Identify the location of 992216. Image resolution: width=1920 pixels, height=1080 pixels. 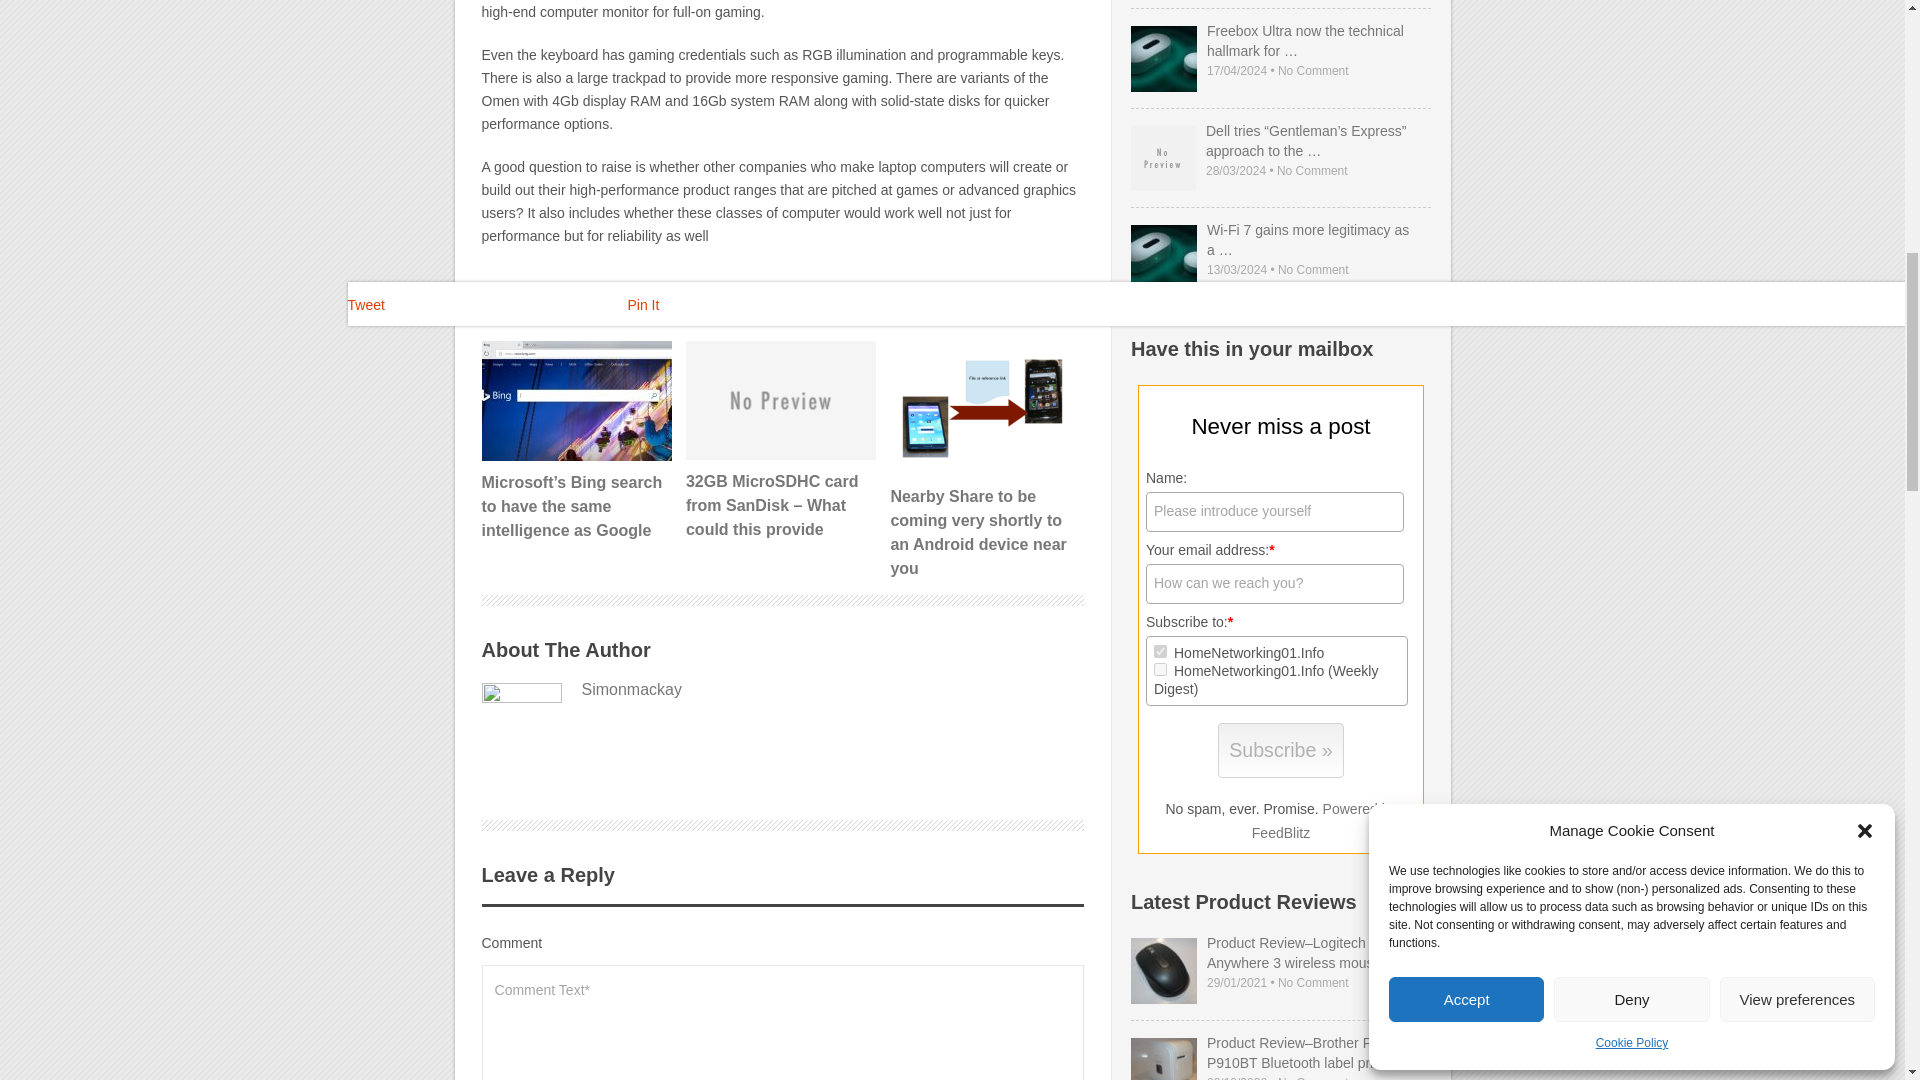
(1160, 650).